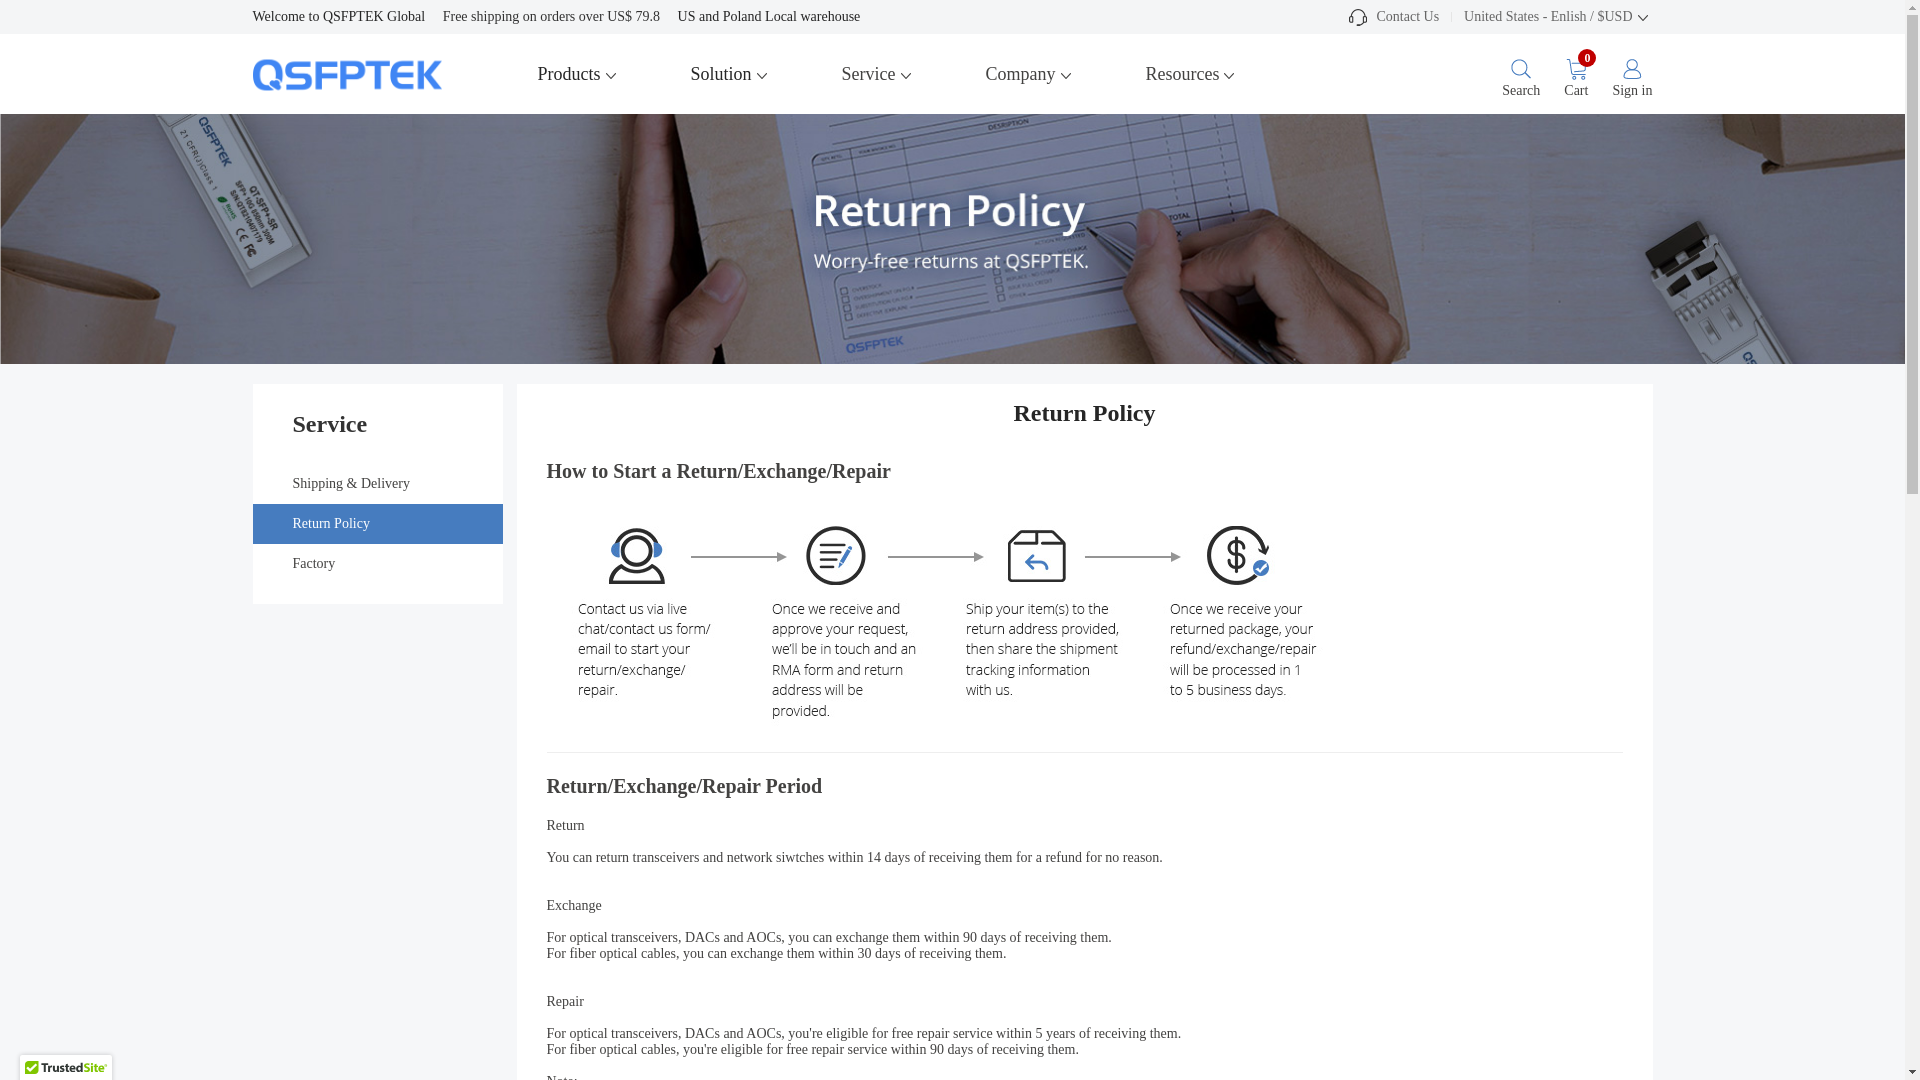 The height and width of the screenshot is (1080, 1920). What do you see at coordinates (1842, 1007) in the screenshot?
I see `LiveChat chat widget` at bounding box center [1842, 1007].